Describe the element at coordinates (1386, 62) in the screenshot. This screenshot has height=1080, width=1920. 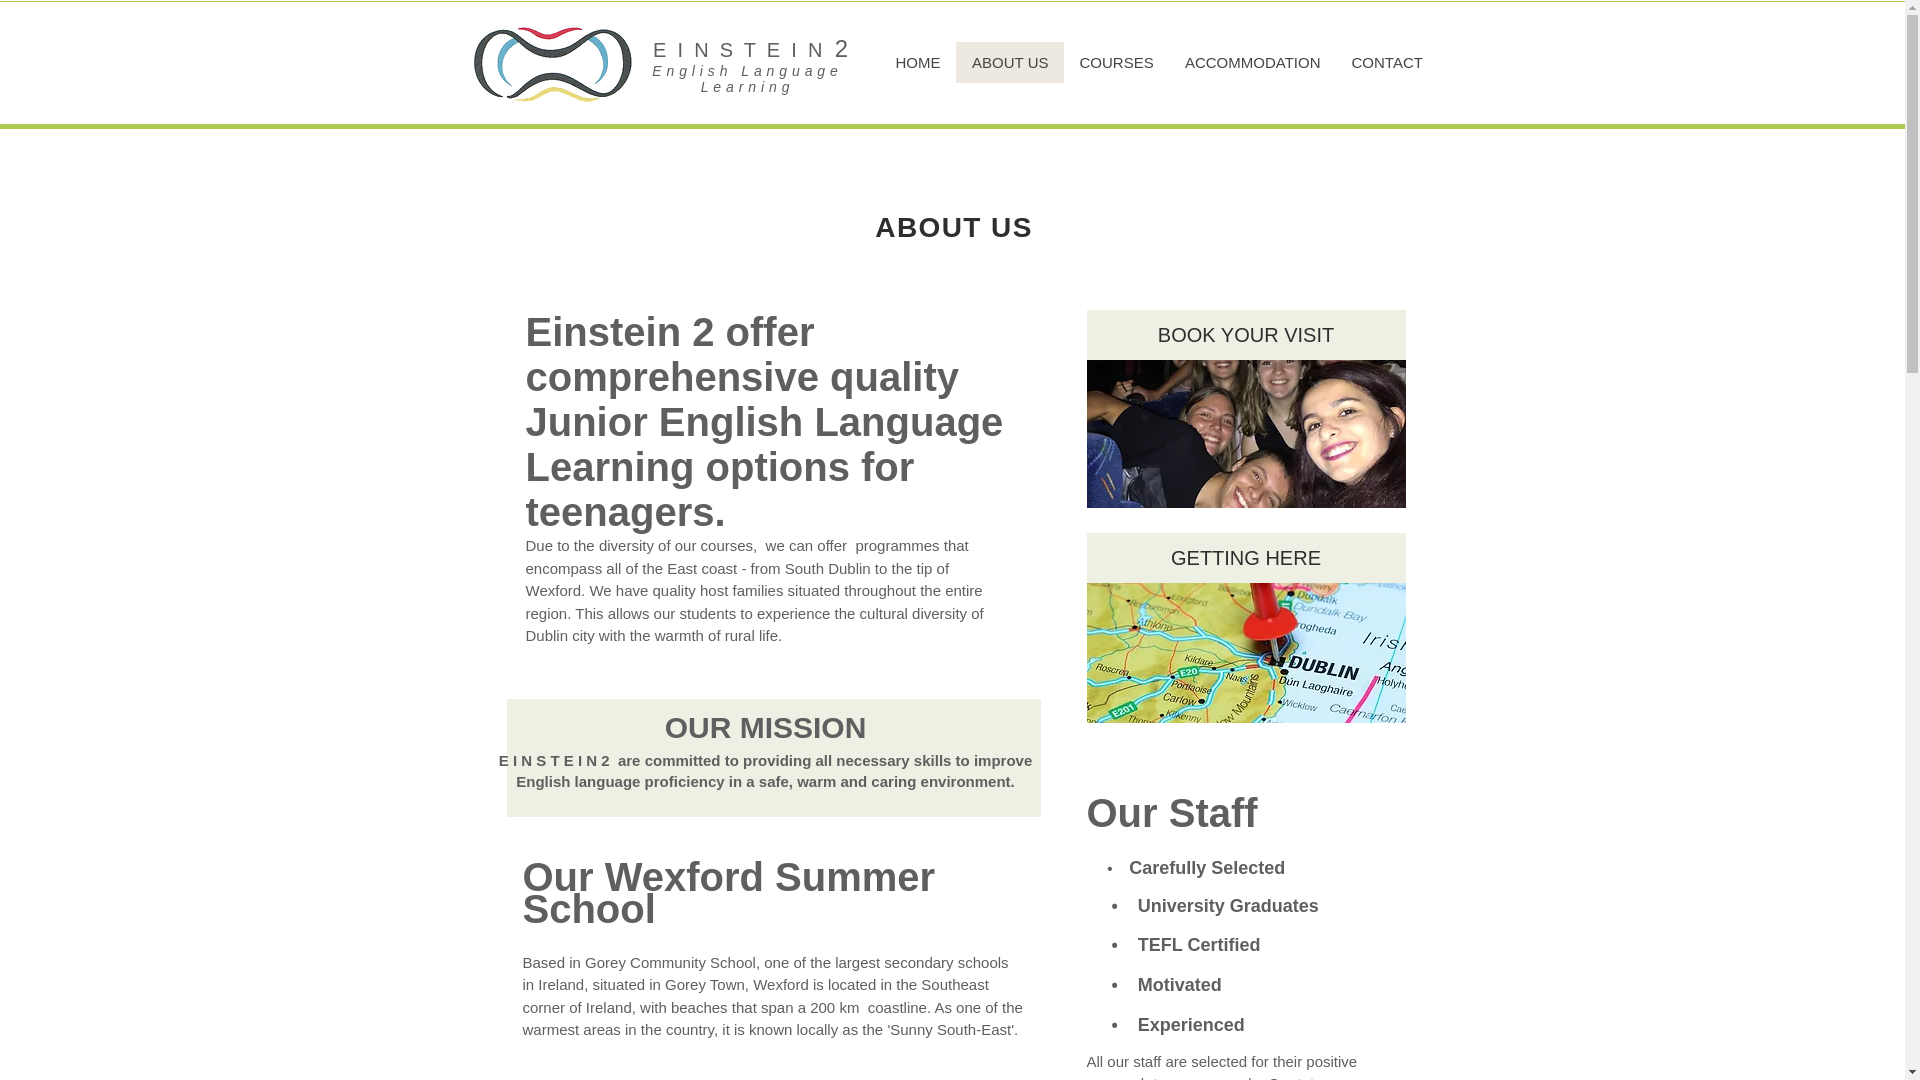
I see `CONTACT` at that location.